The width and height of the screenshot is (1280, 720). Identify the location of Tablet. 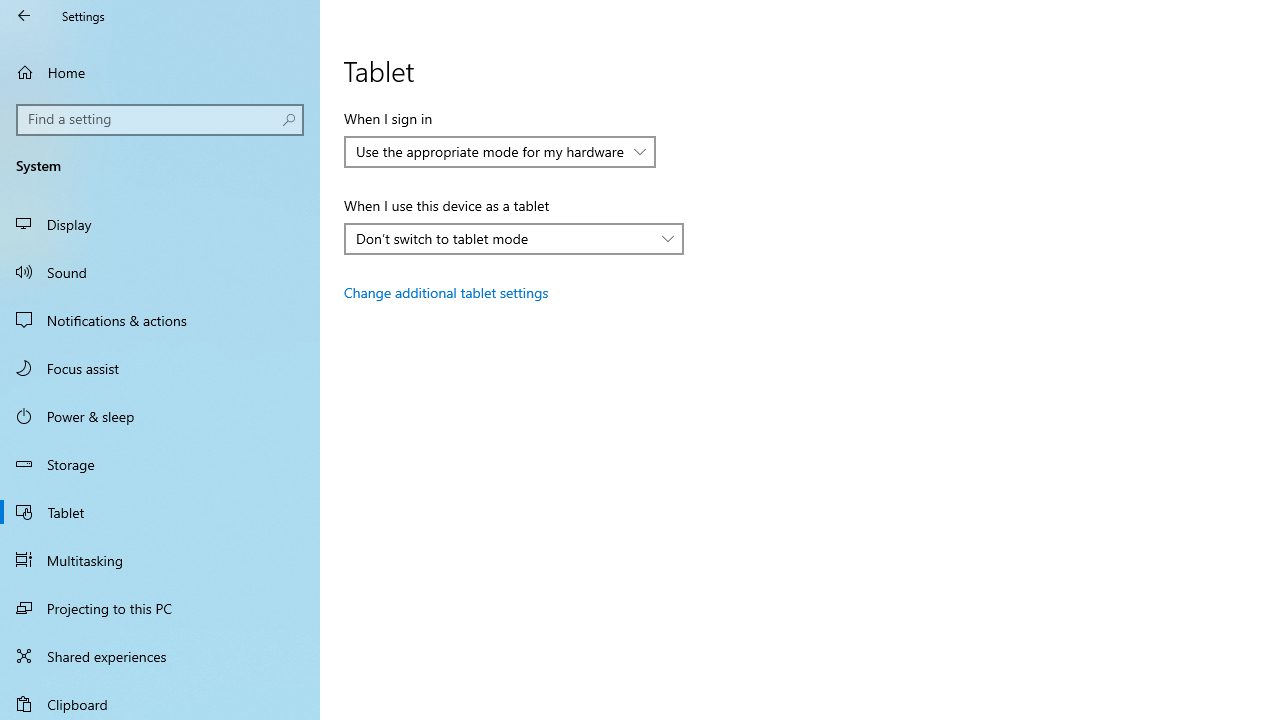
(160, 512).